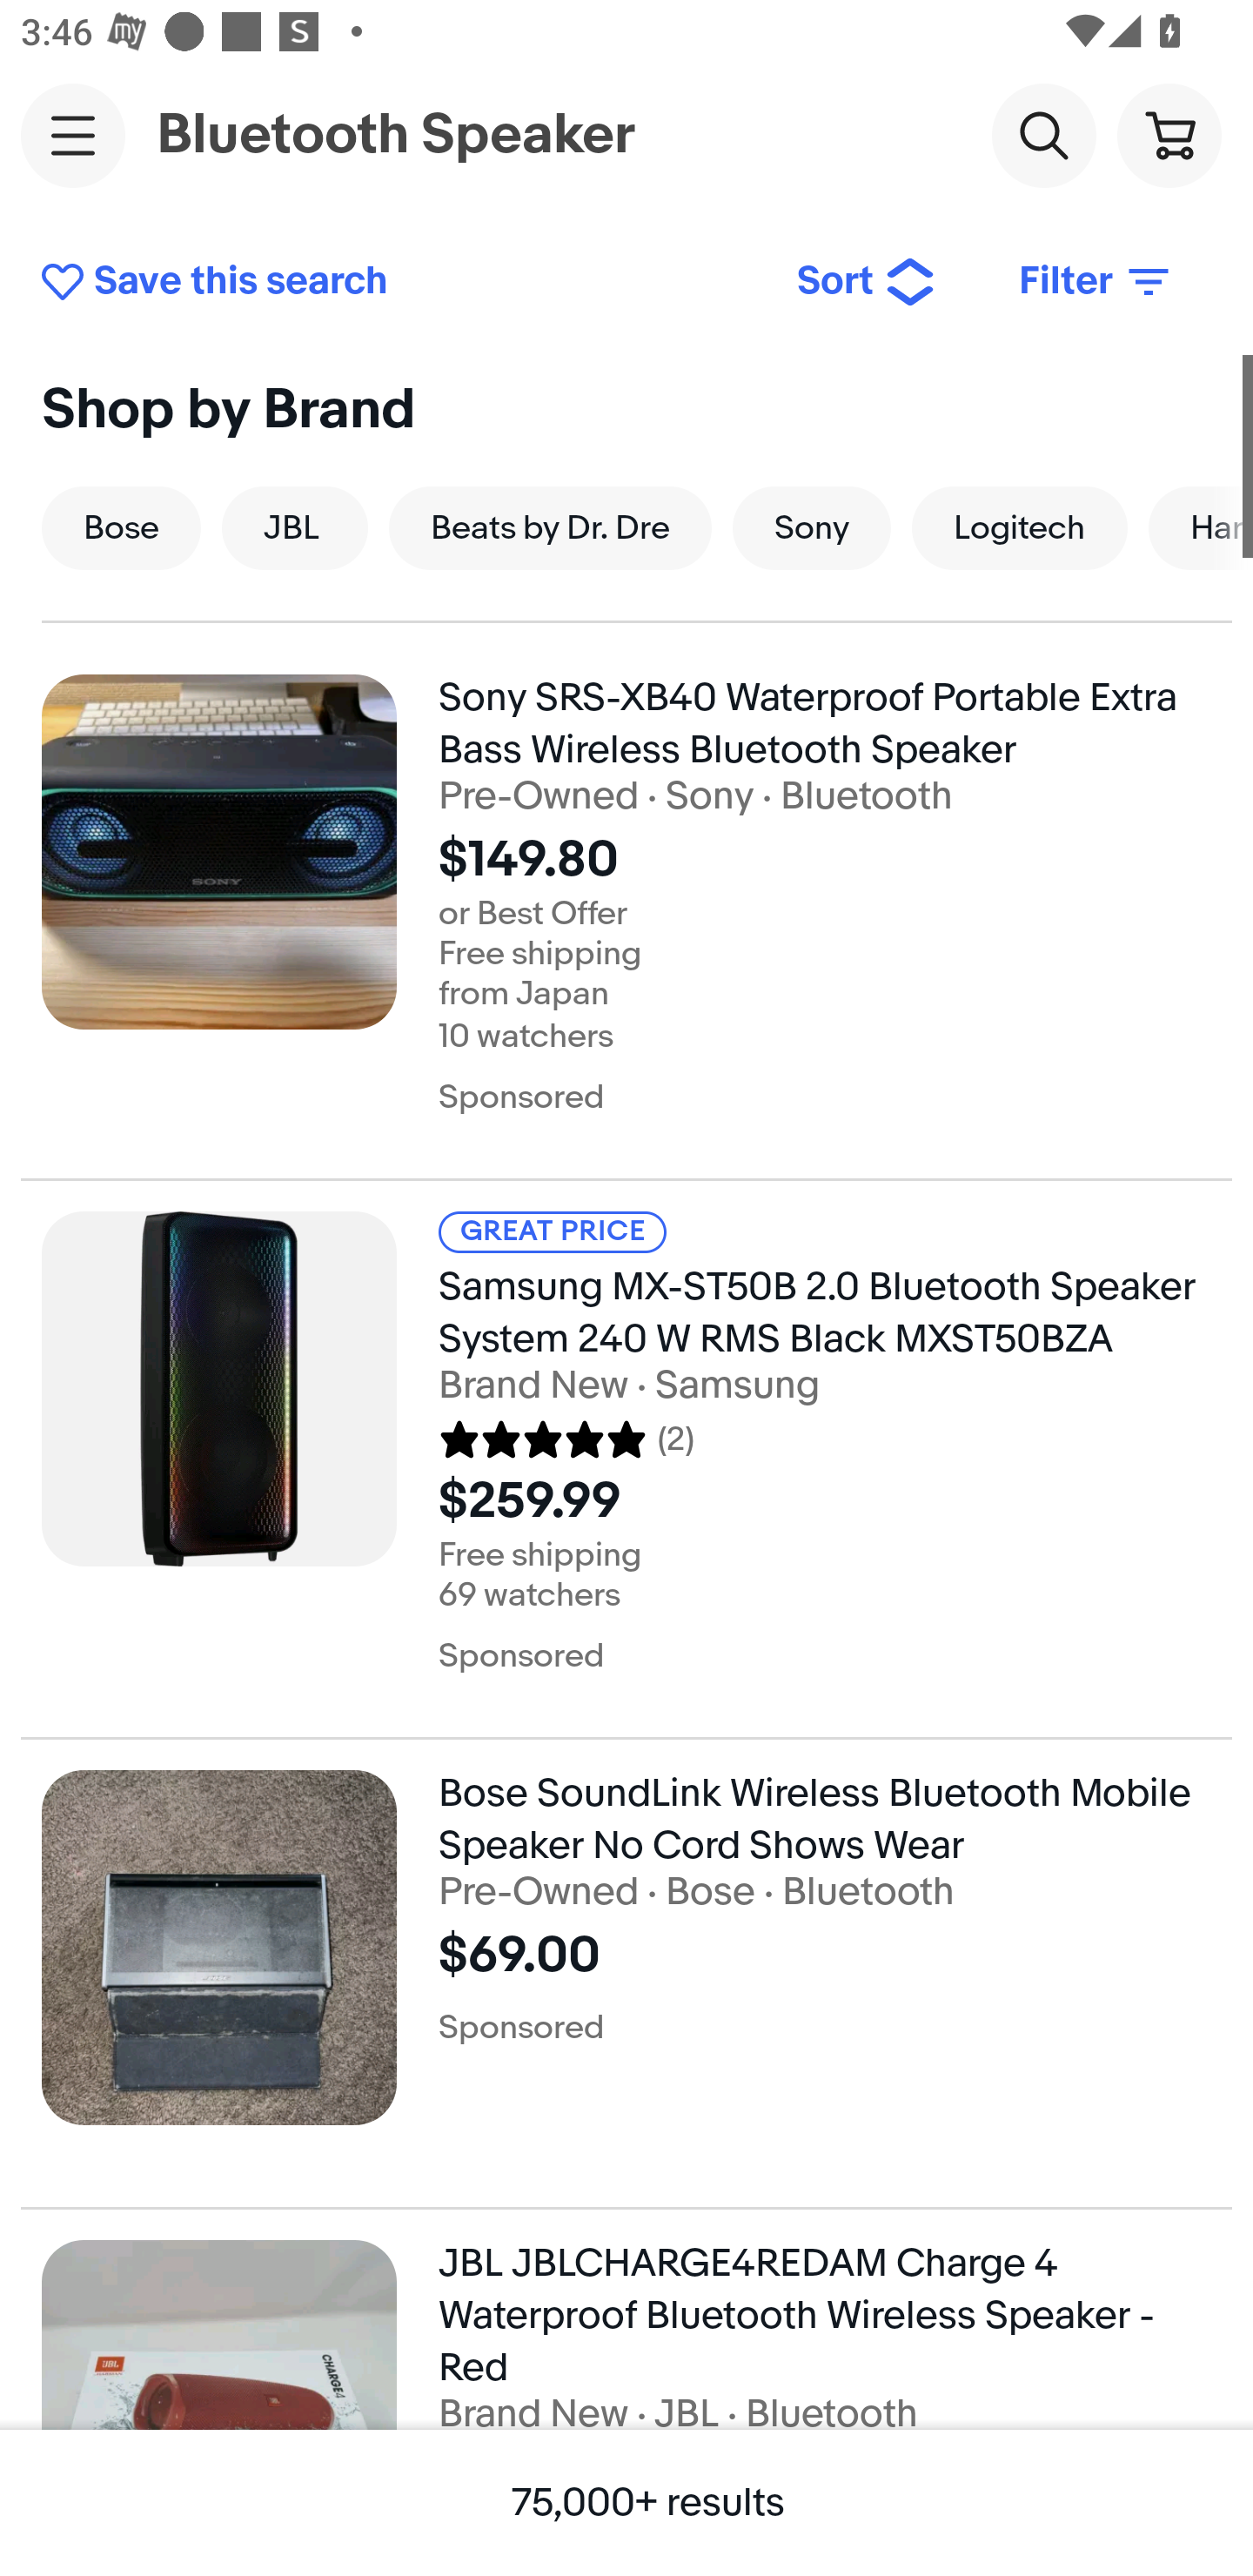  I want to click on Bose Bose, Brand, so click(120, 527).